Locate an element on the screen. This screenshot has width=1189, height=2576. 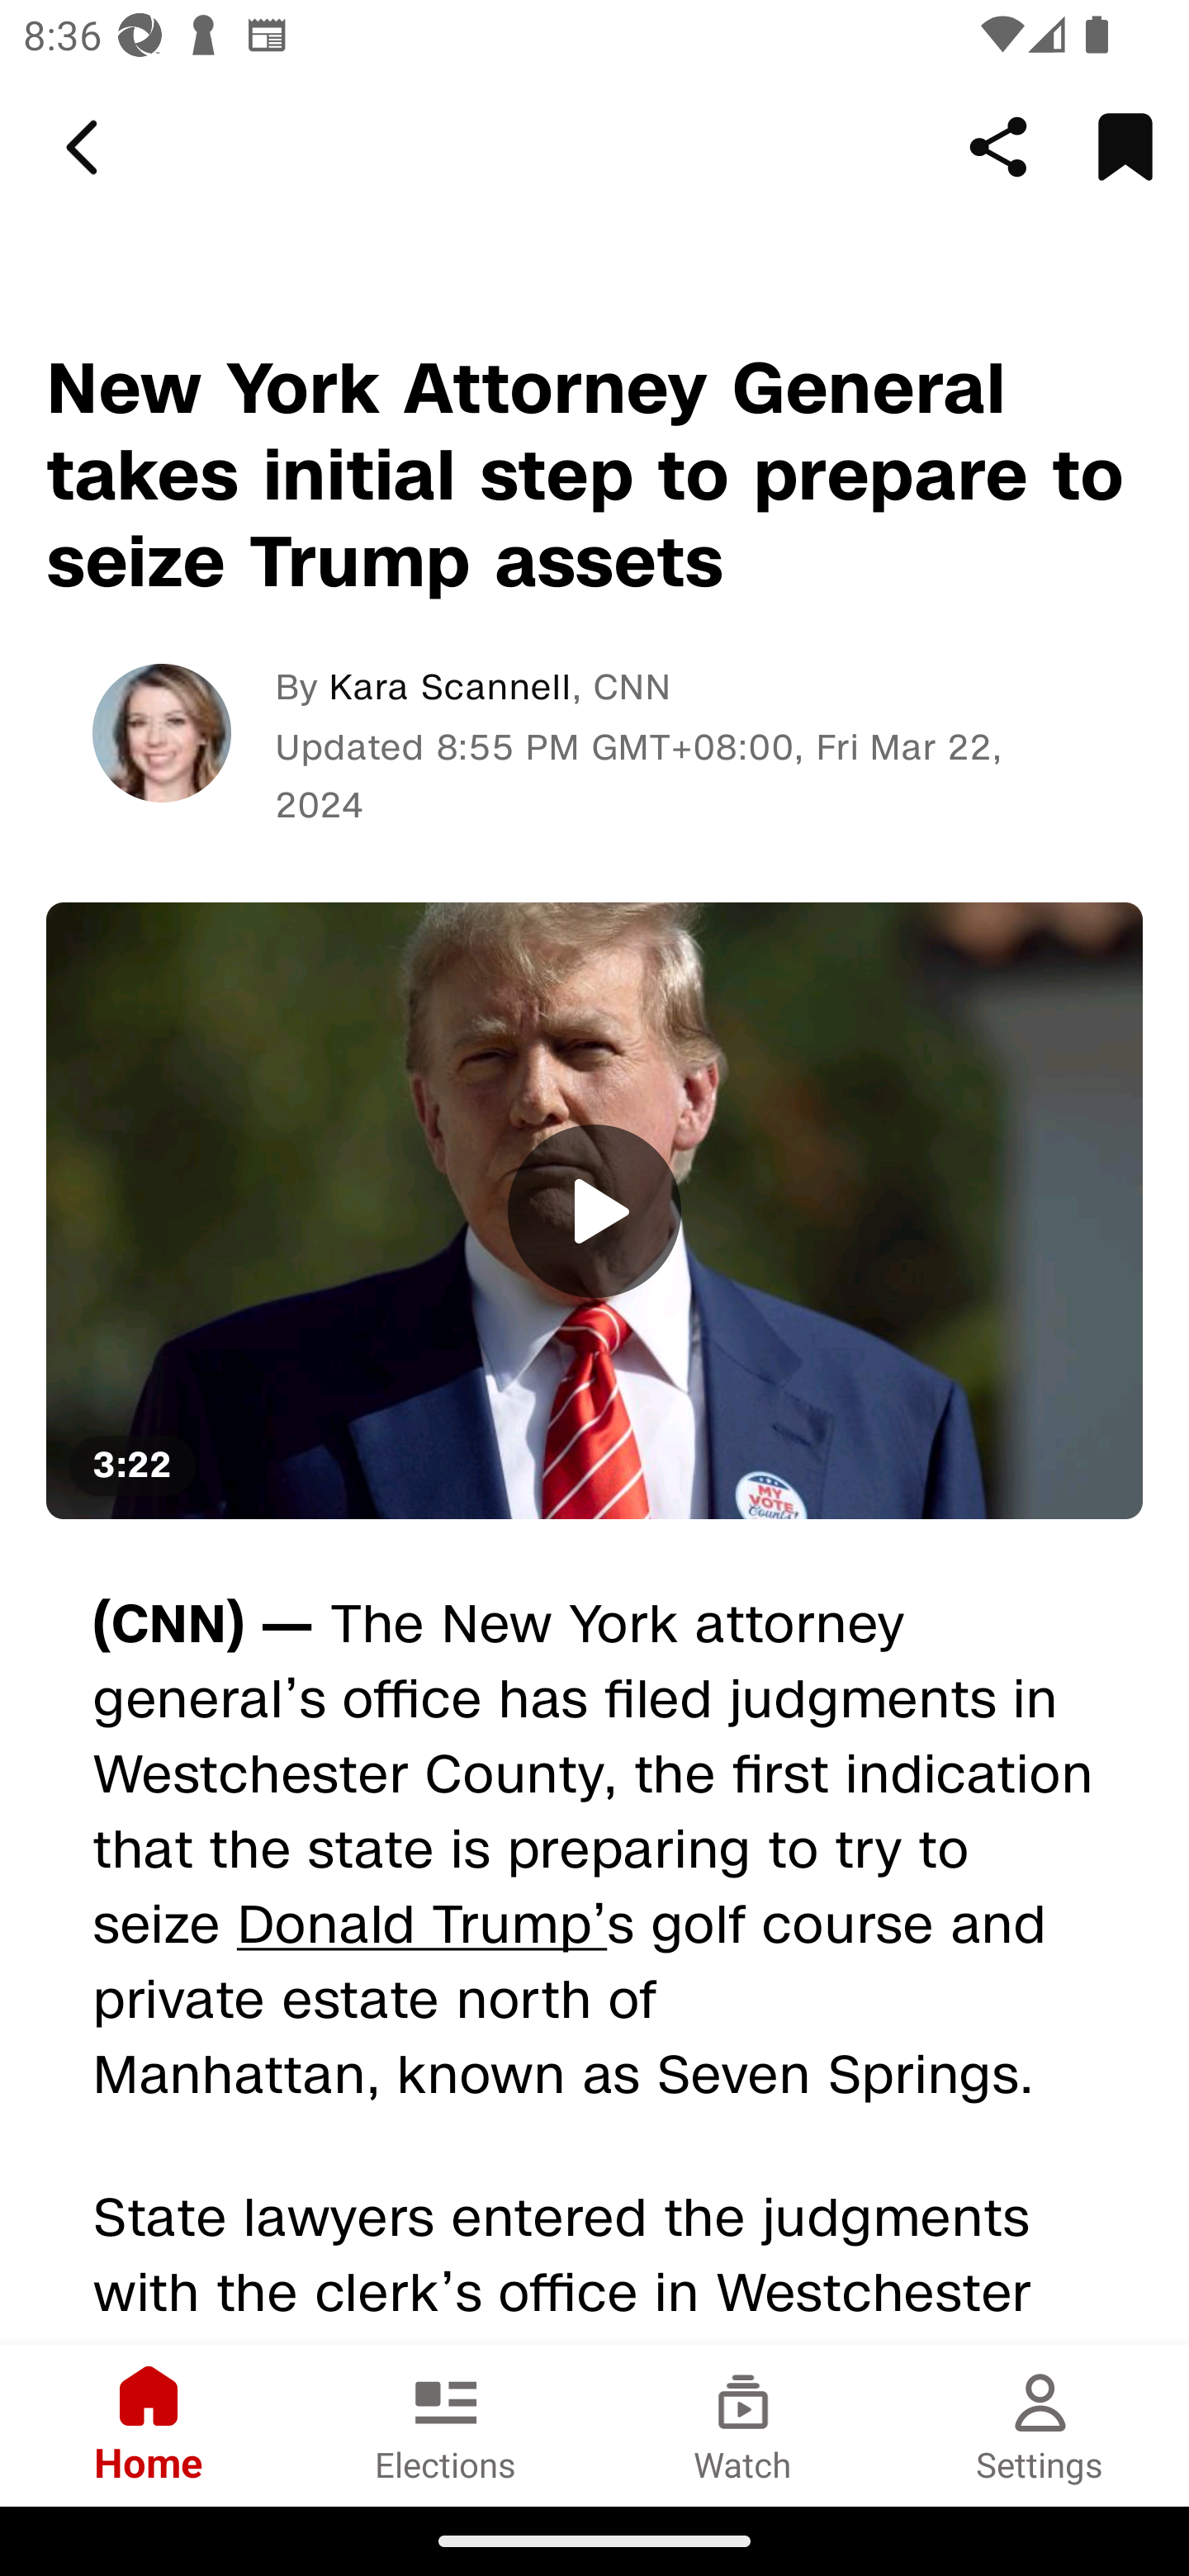
Settings is located at coordinates (1040, 2425).